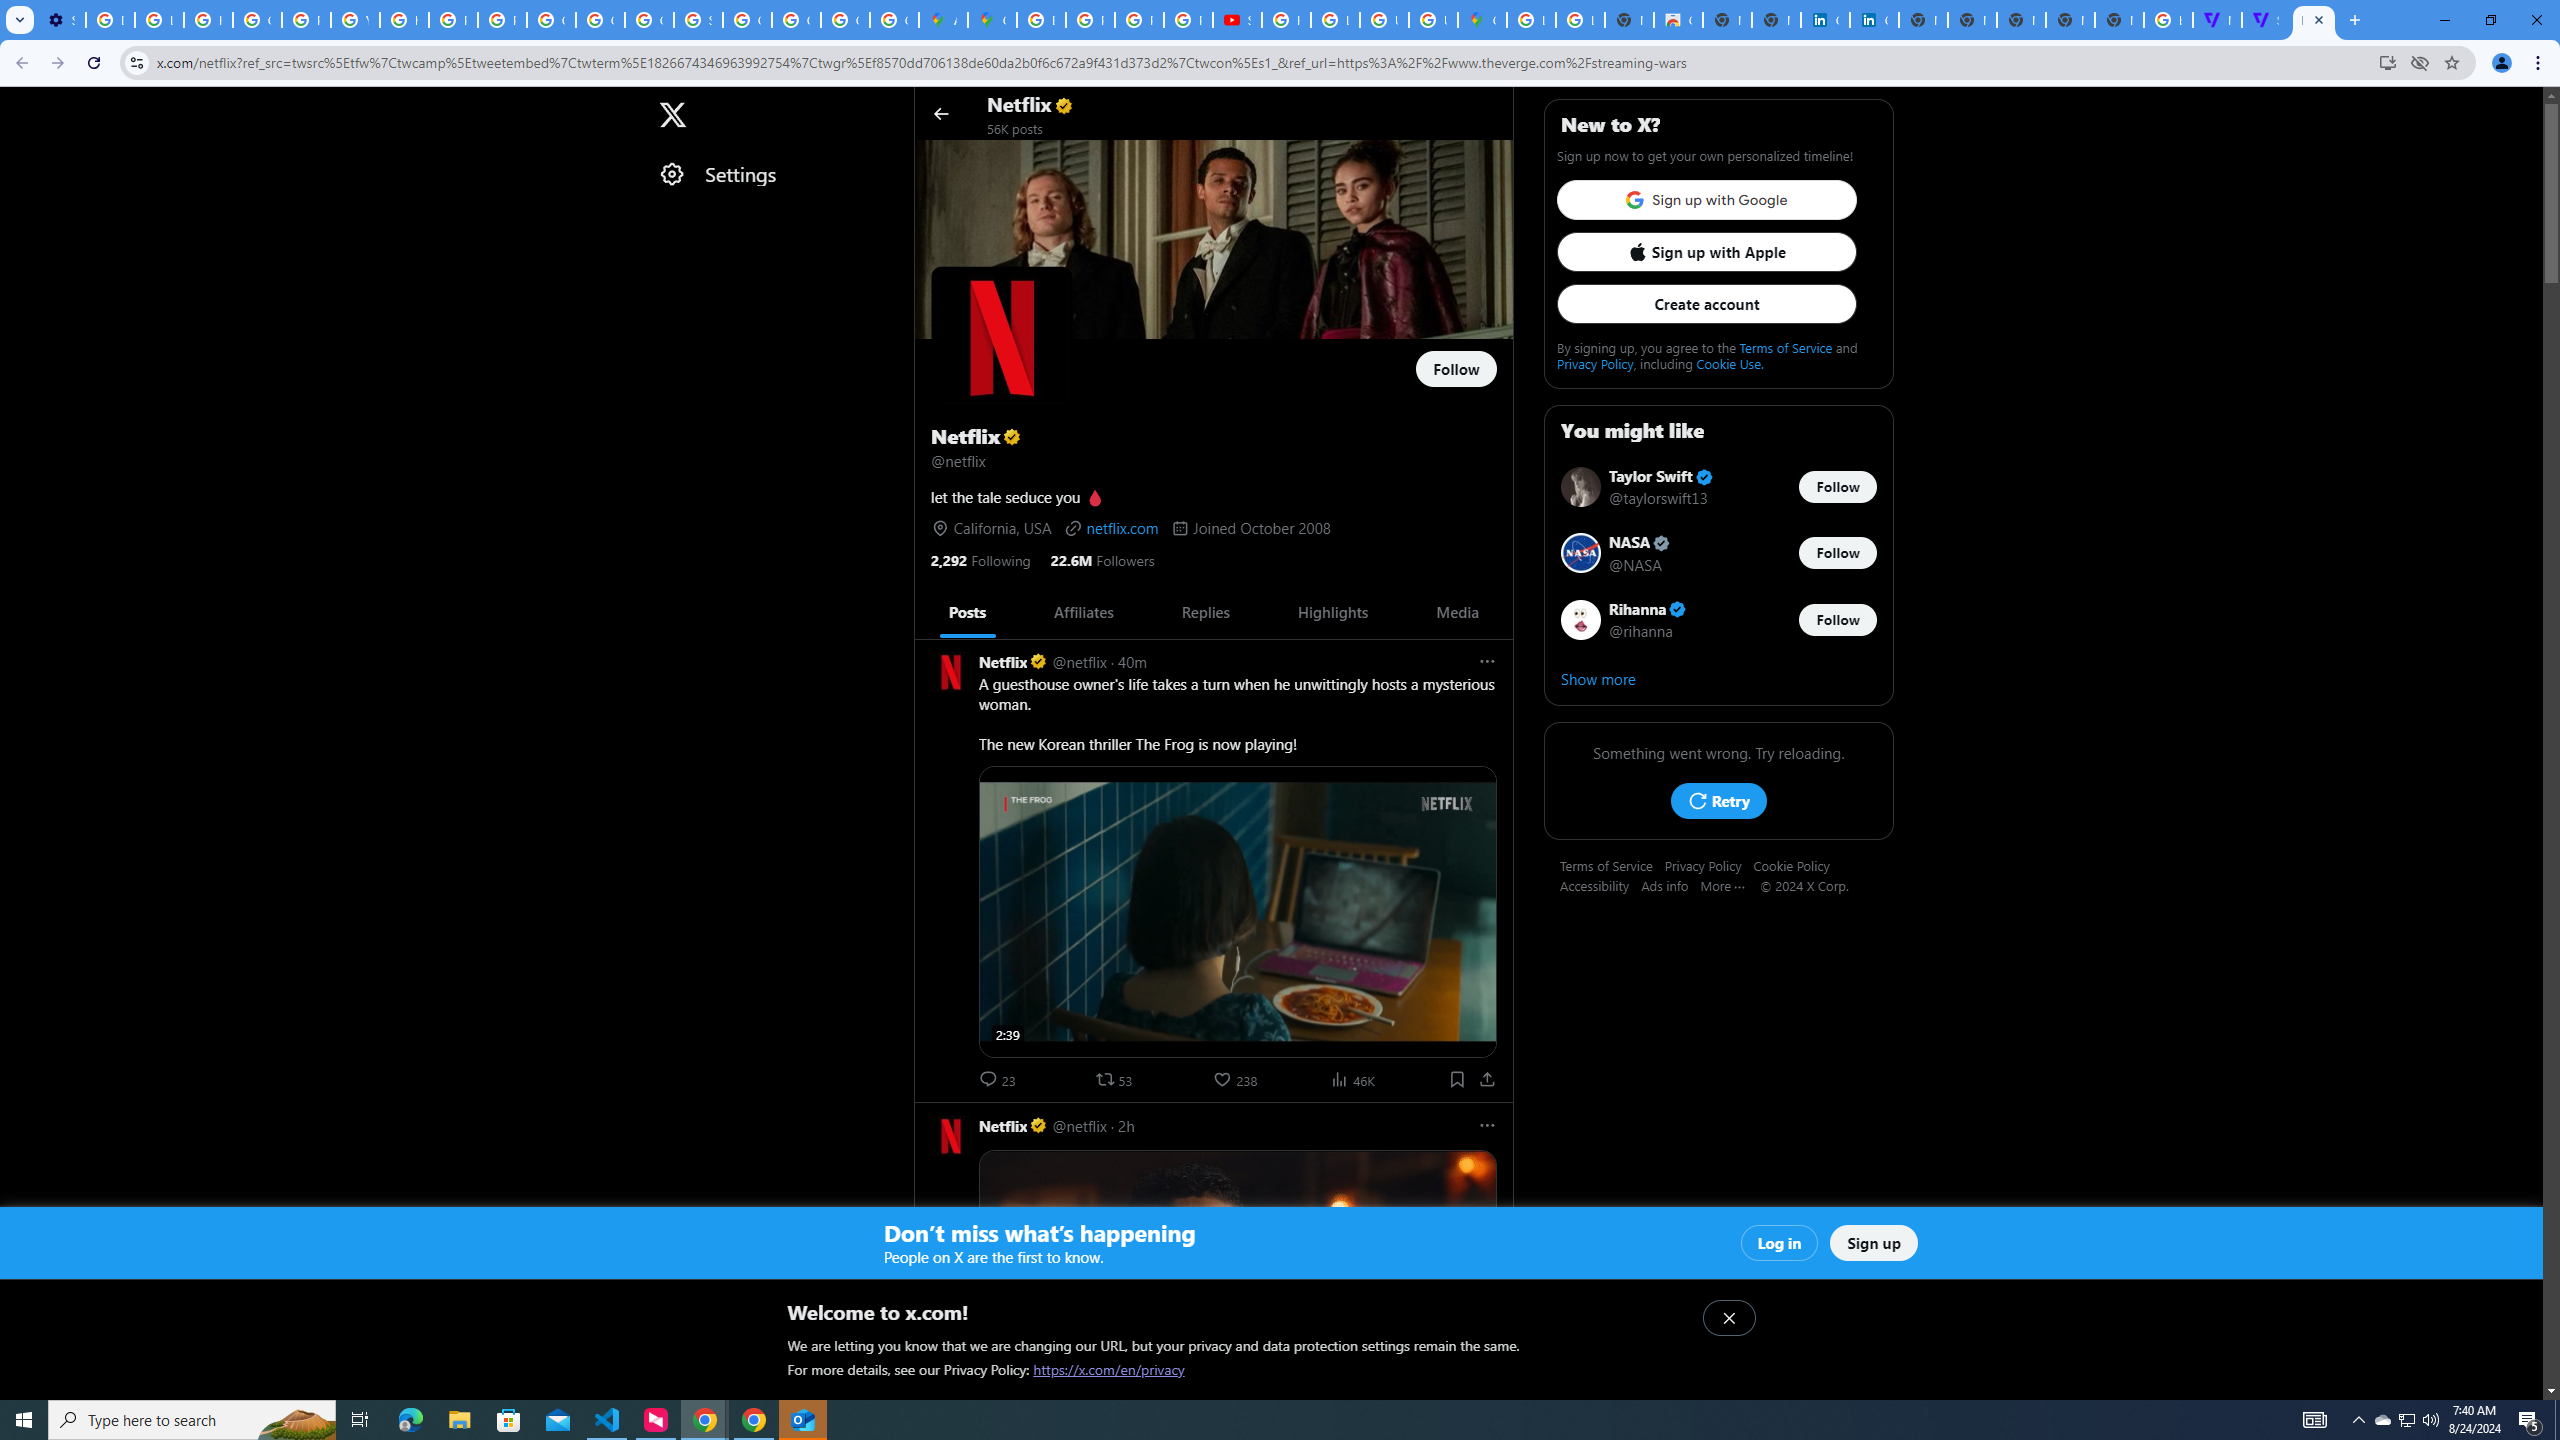  What do you see at coordinates (1648, 608) in the screenshot?
I see `Rihanna Verified account` at bounding box center [1648, 608].